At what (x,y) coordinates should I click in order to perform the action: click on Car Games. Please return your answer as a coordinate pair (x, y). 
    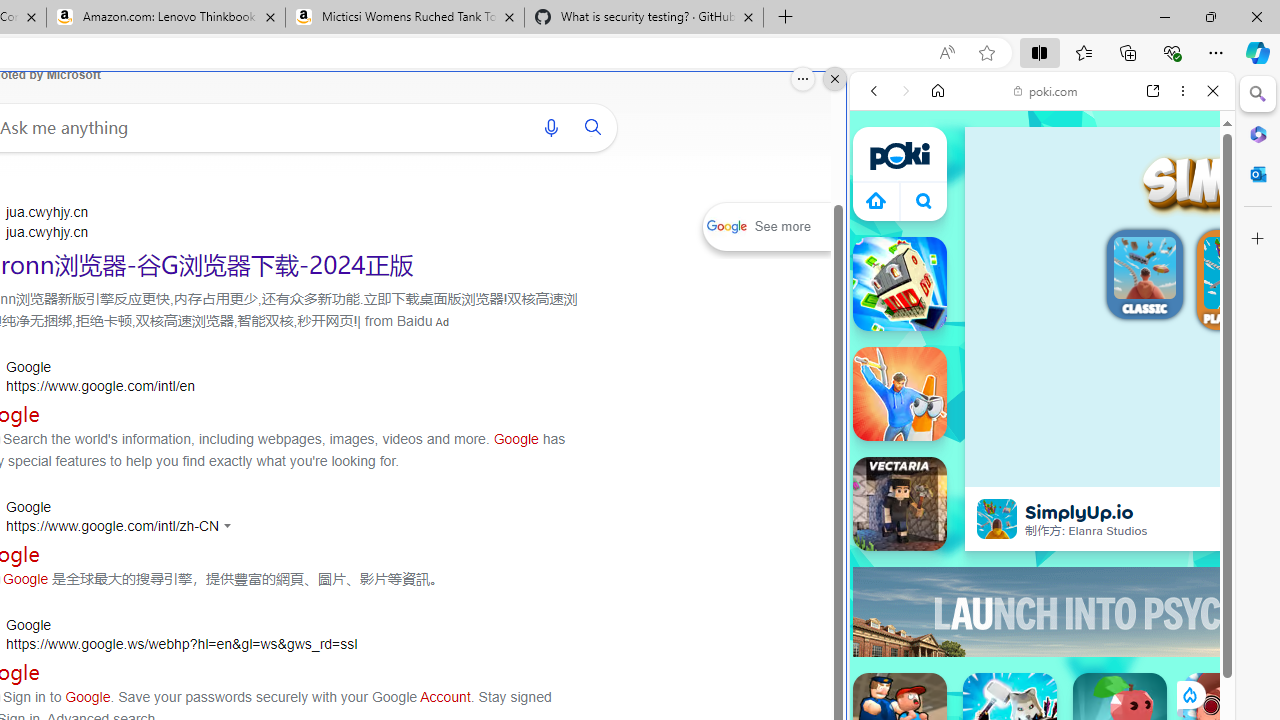
    Looking at the image, I should click on (1042, 469).